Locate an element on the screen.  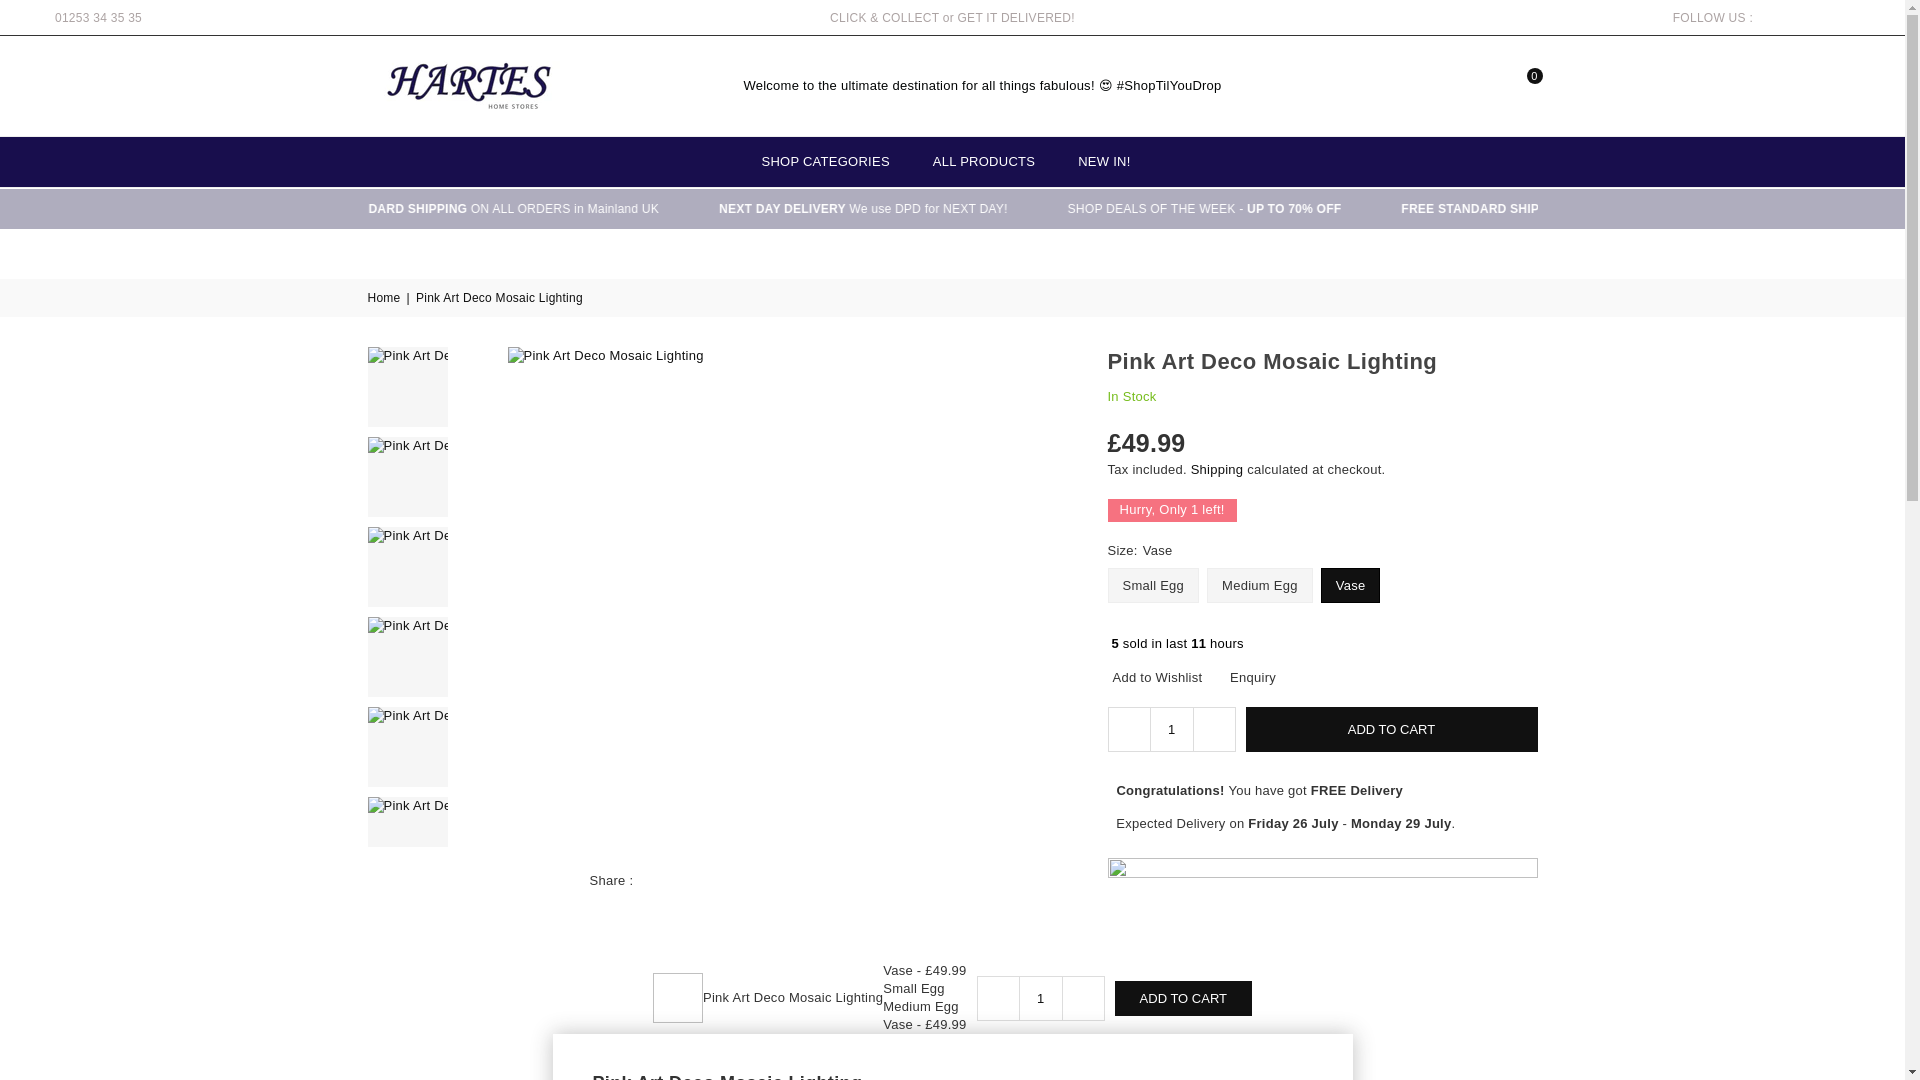
Facebook is located at coordinates (1763, 18).